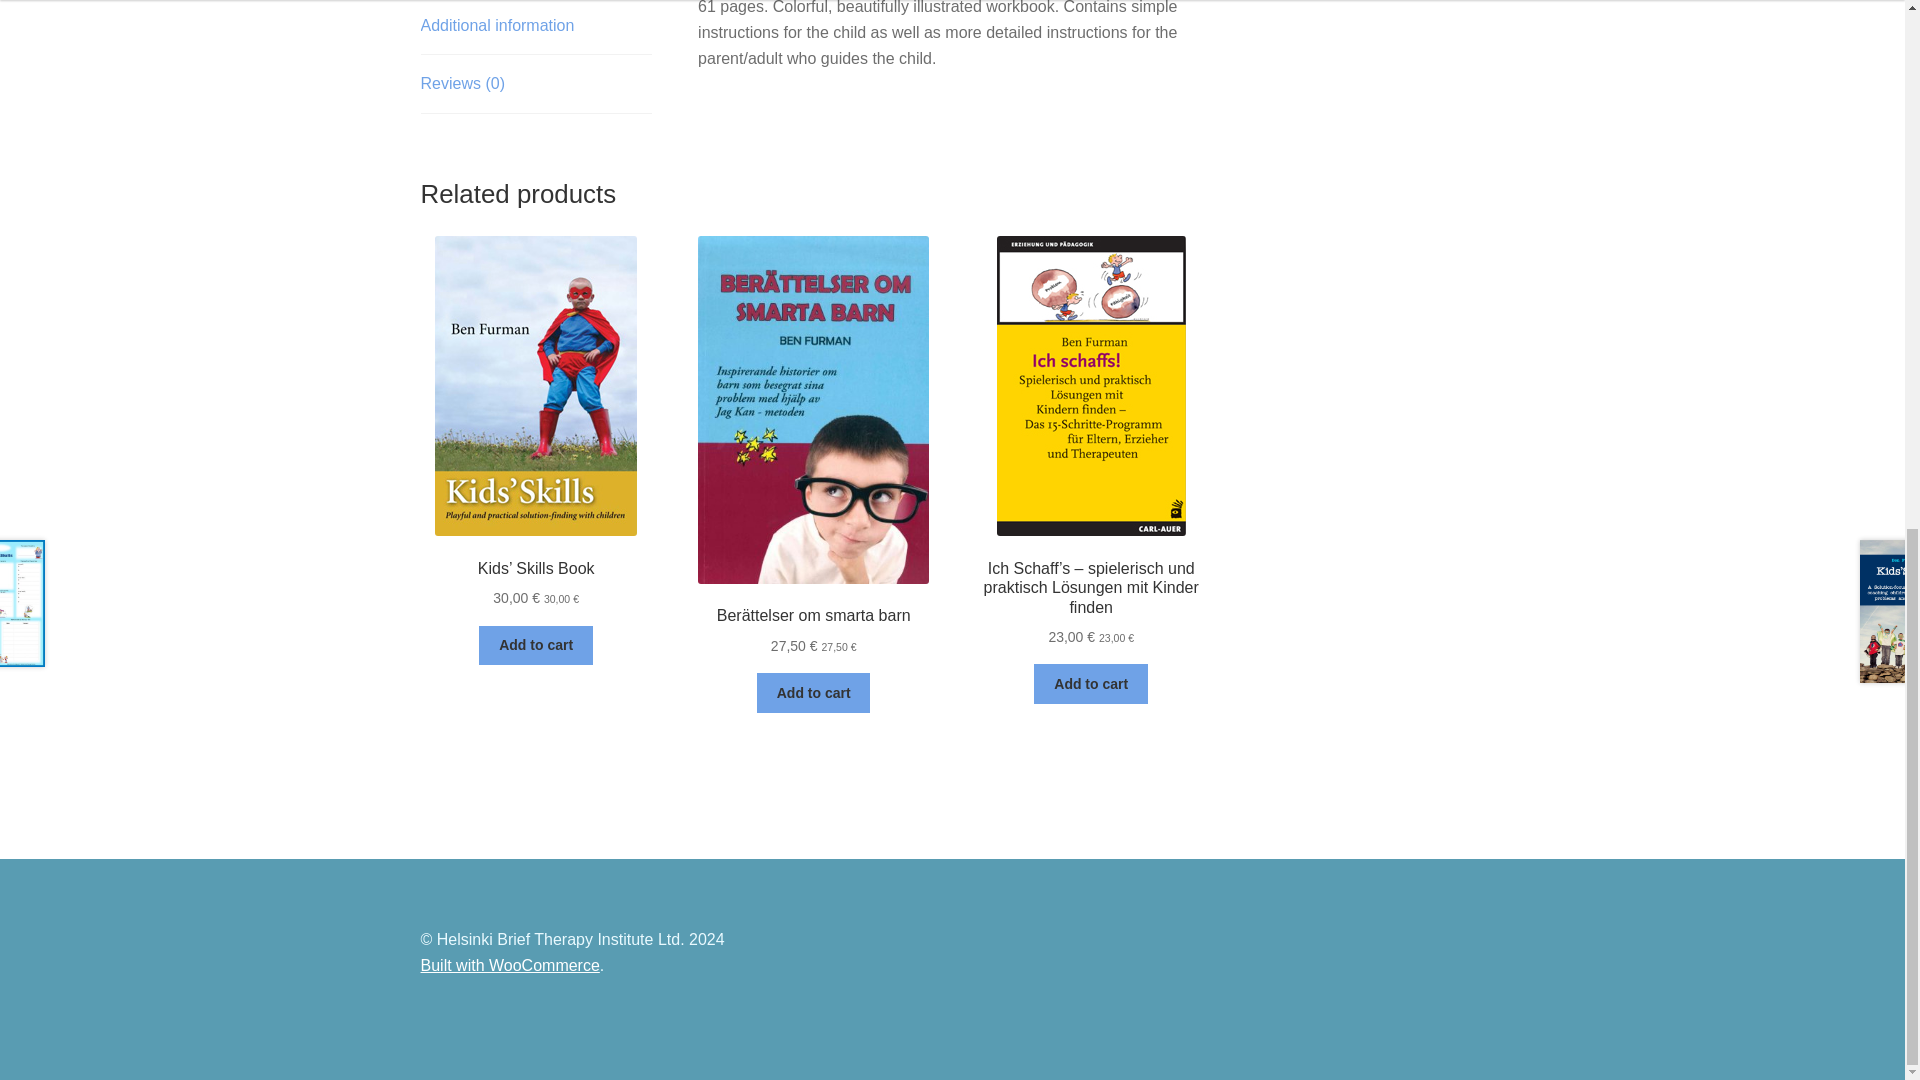 The height and width of the screenshot is (1080, 1920). What do you see at coordinates (536, 28) in the screenshot?
I see `Additional information` at bounding box center [536, 28].